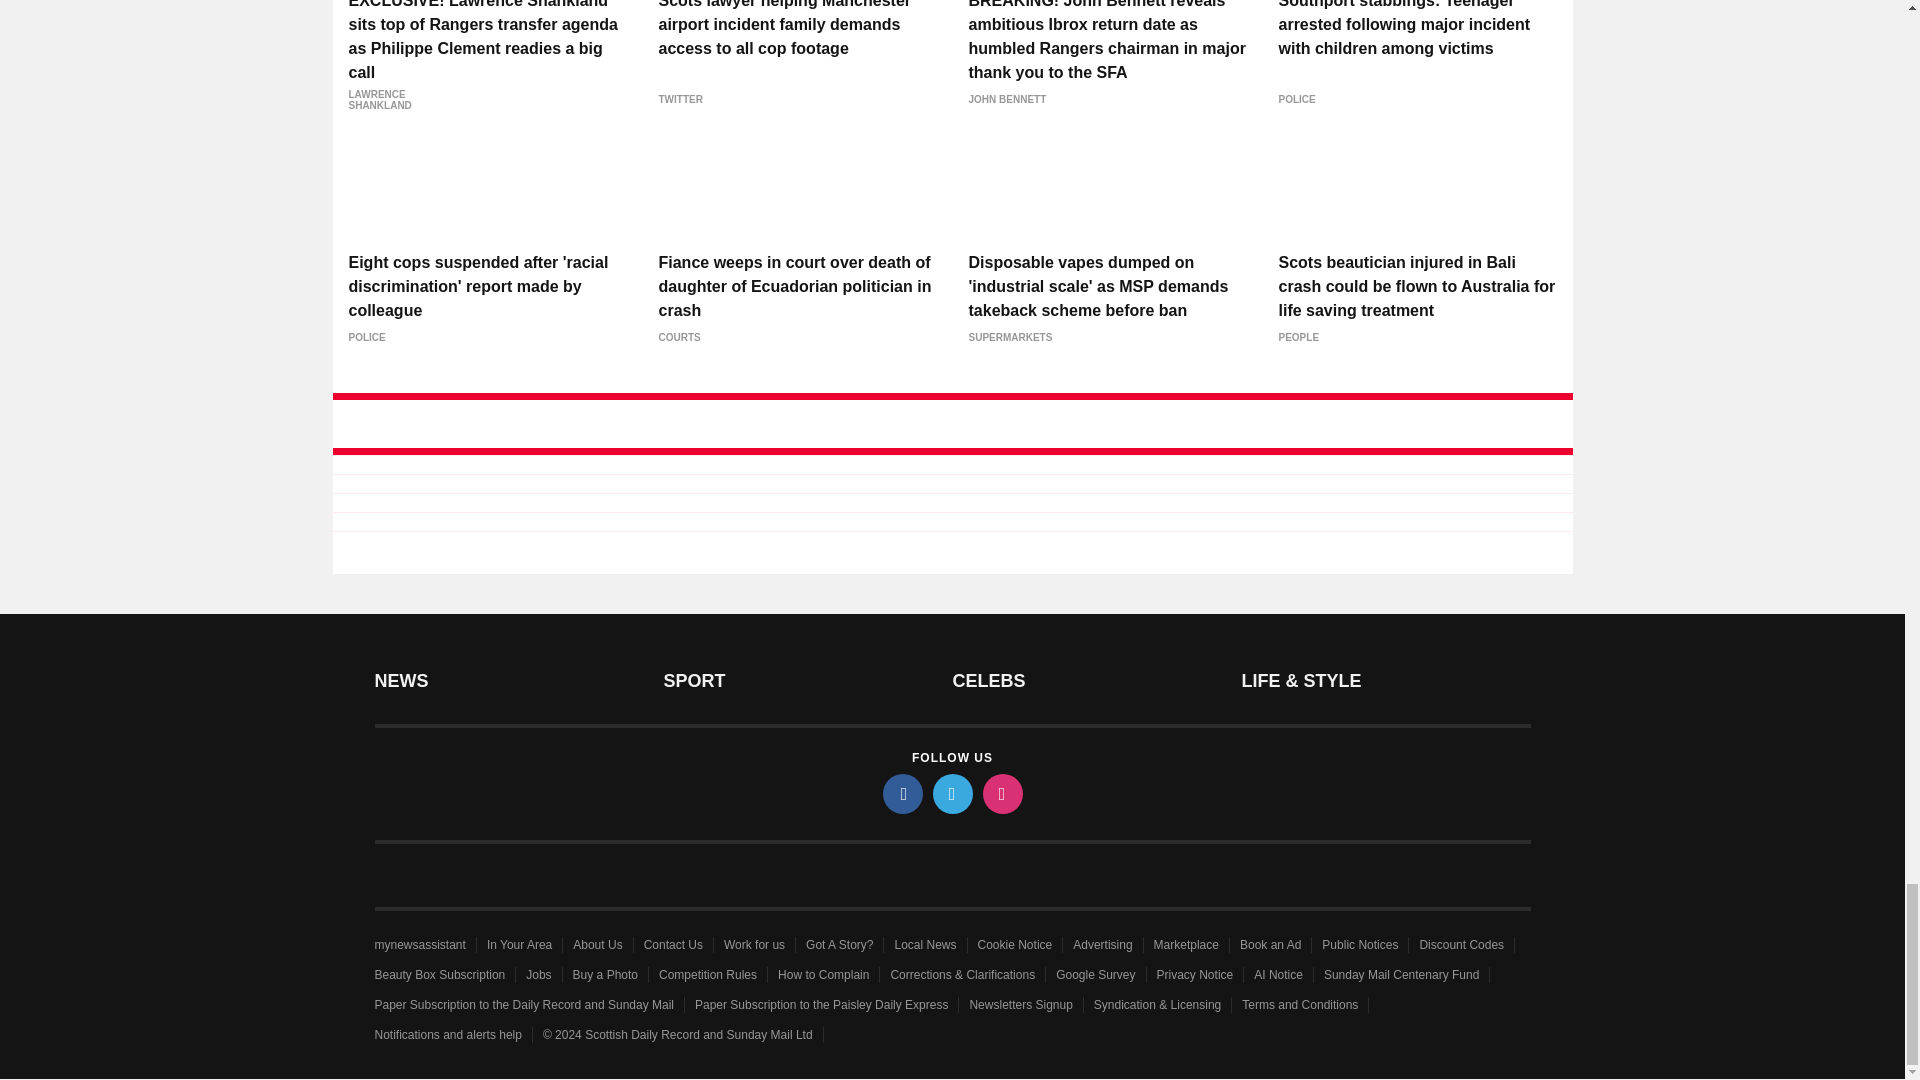 This screenshot has width=1920, height=1080. I want to click on twitter, so click(951, 794).